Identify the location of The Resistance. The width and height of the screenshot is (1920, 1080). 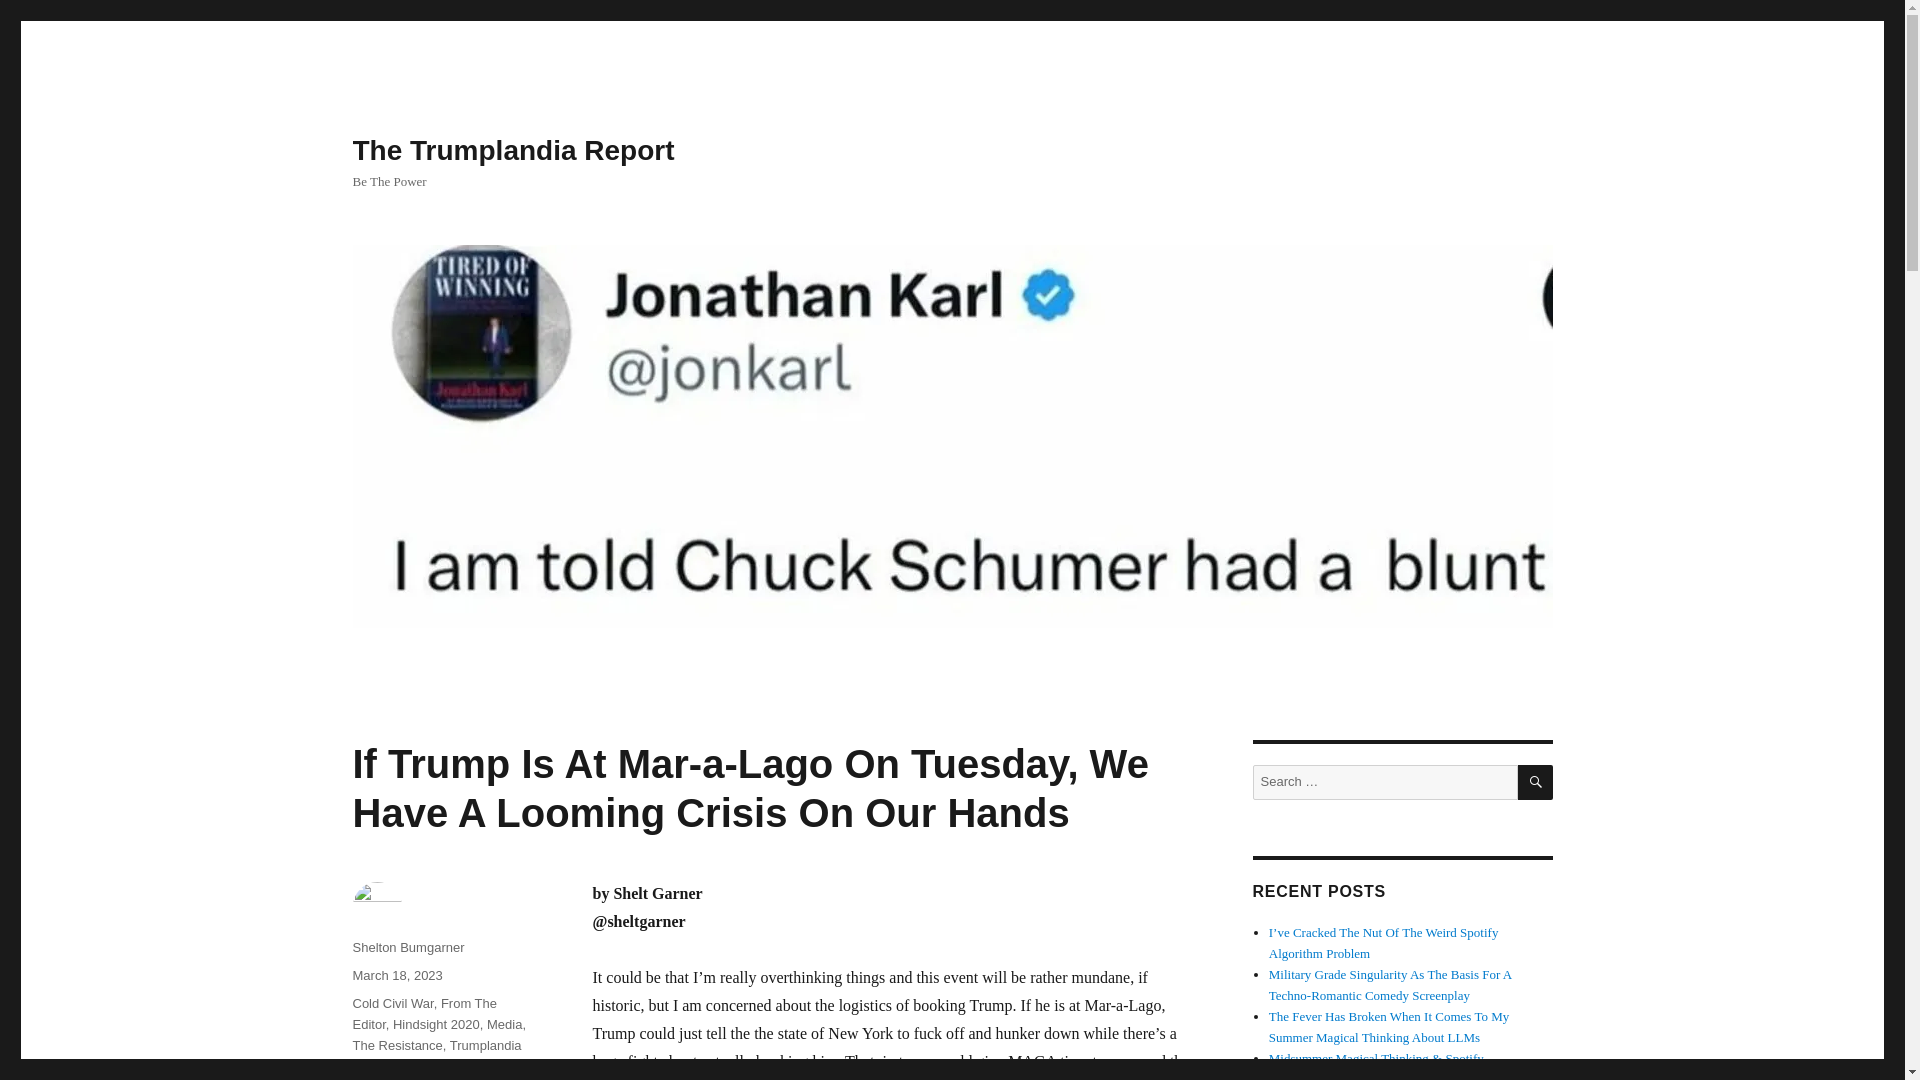
(396, 1045).